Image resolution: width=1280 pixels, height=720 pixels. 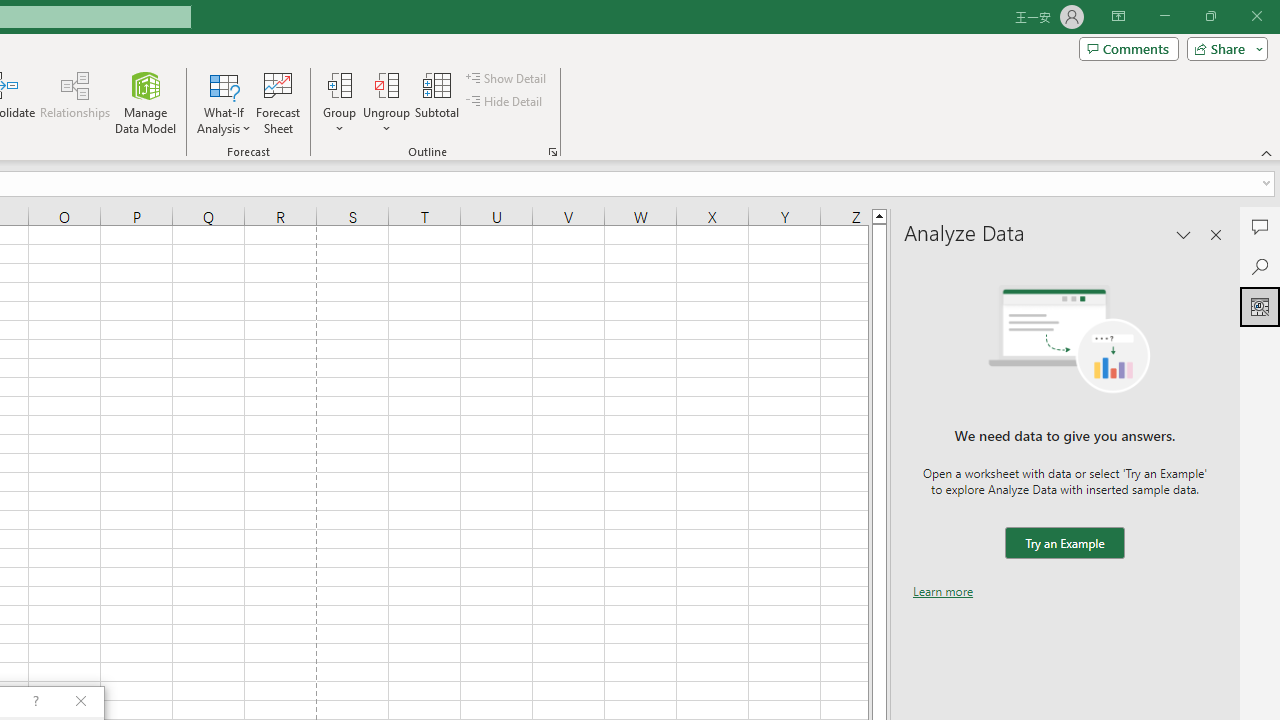 What do you see at coordinates (1210, 16) in the screenshot?
I see `Restore Down` at bounding box center [1210, 16].